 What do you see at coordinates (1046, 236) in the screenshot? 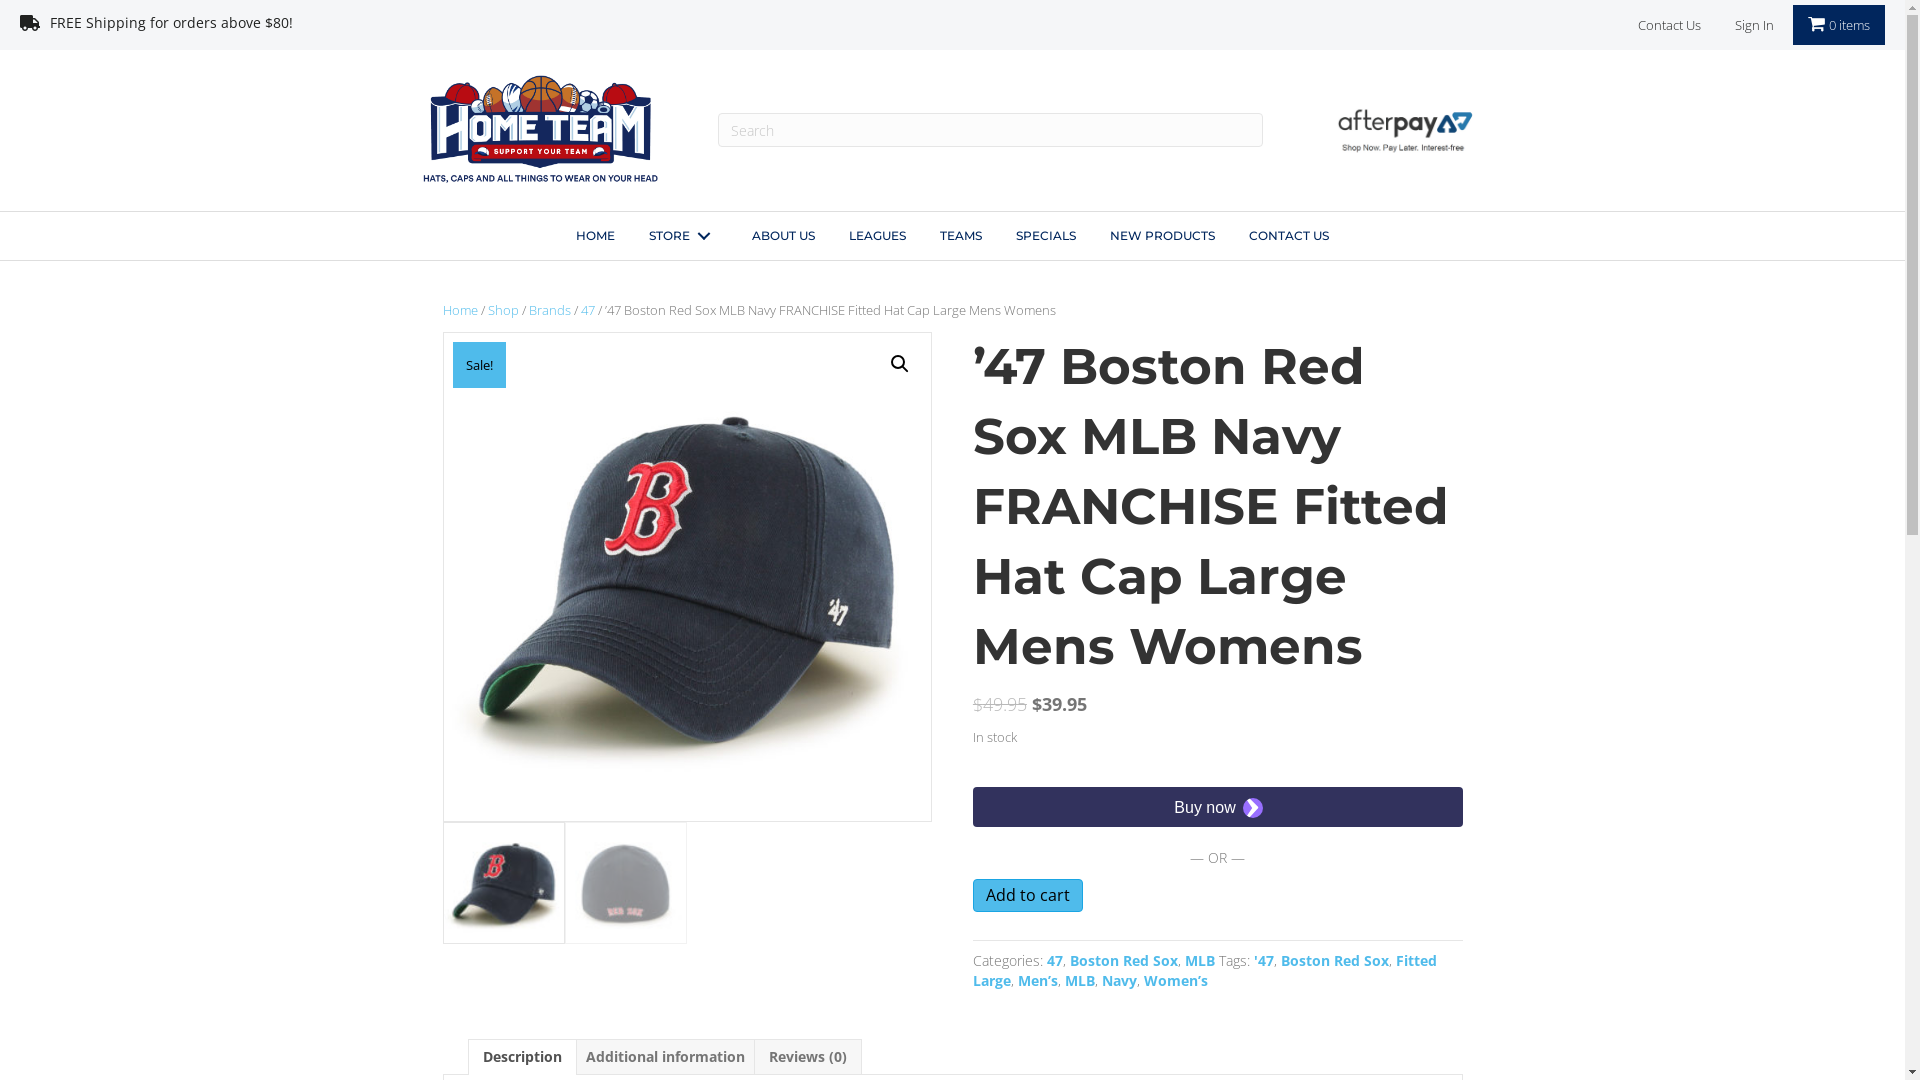
I see `SPECIALS` at bounding box center [1046, 236].